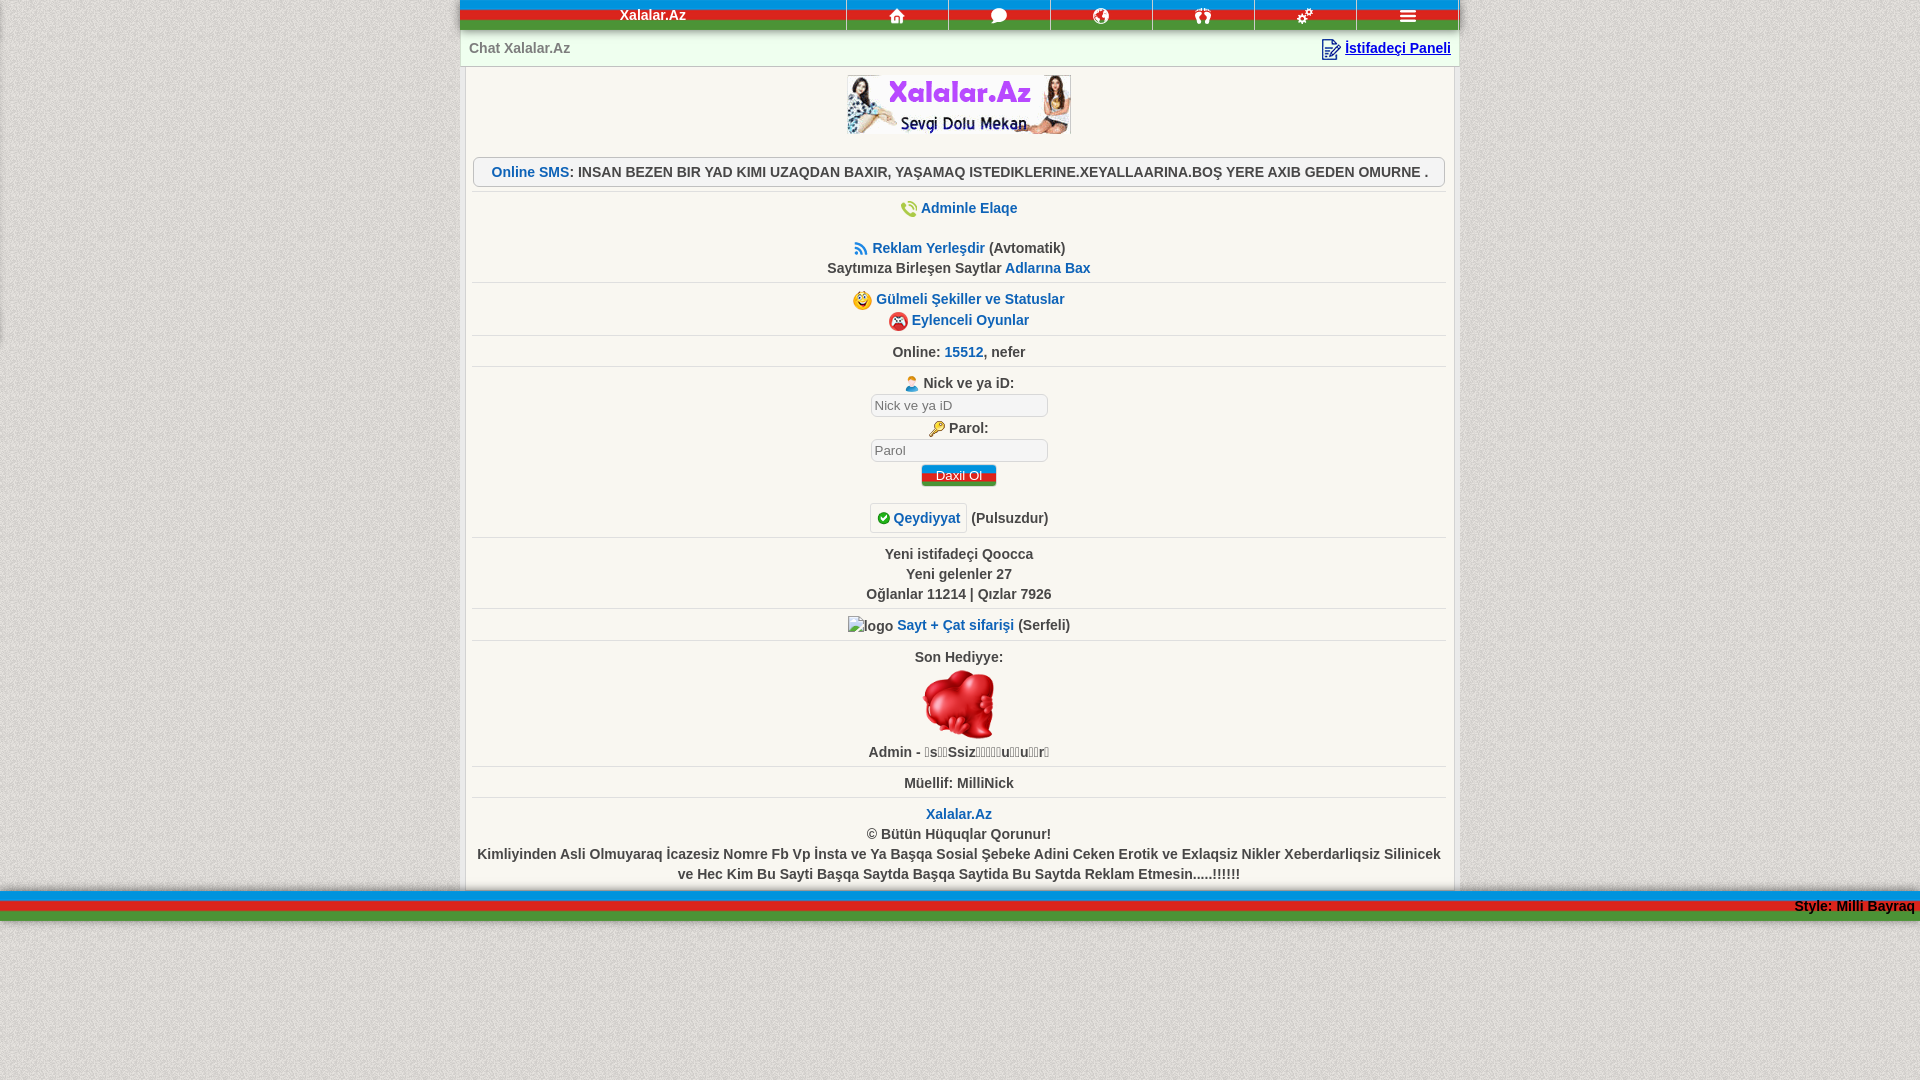 The image size is (1920, 1080). I want to click on Ana Sehife, so click(897, 16).